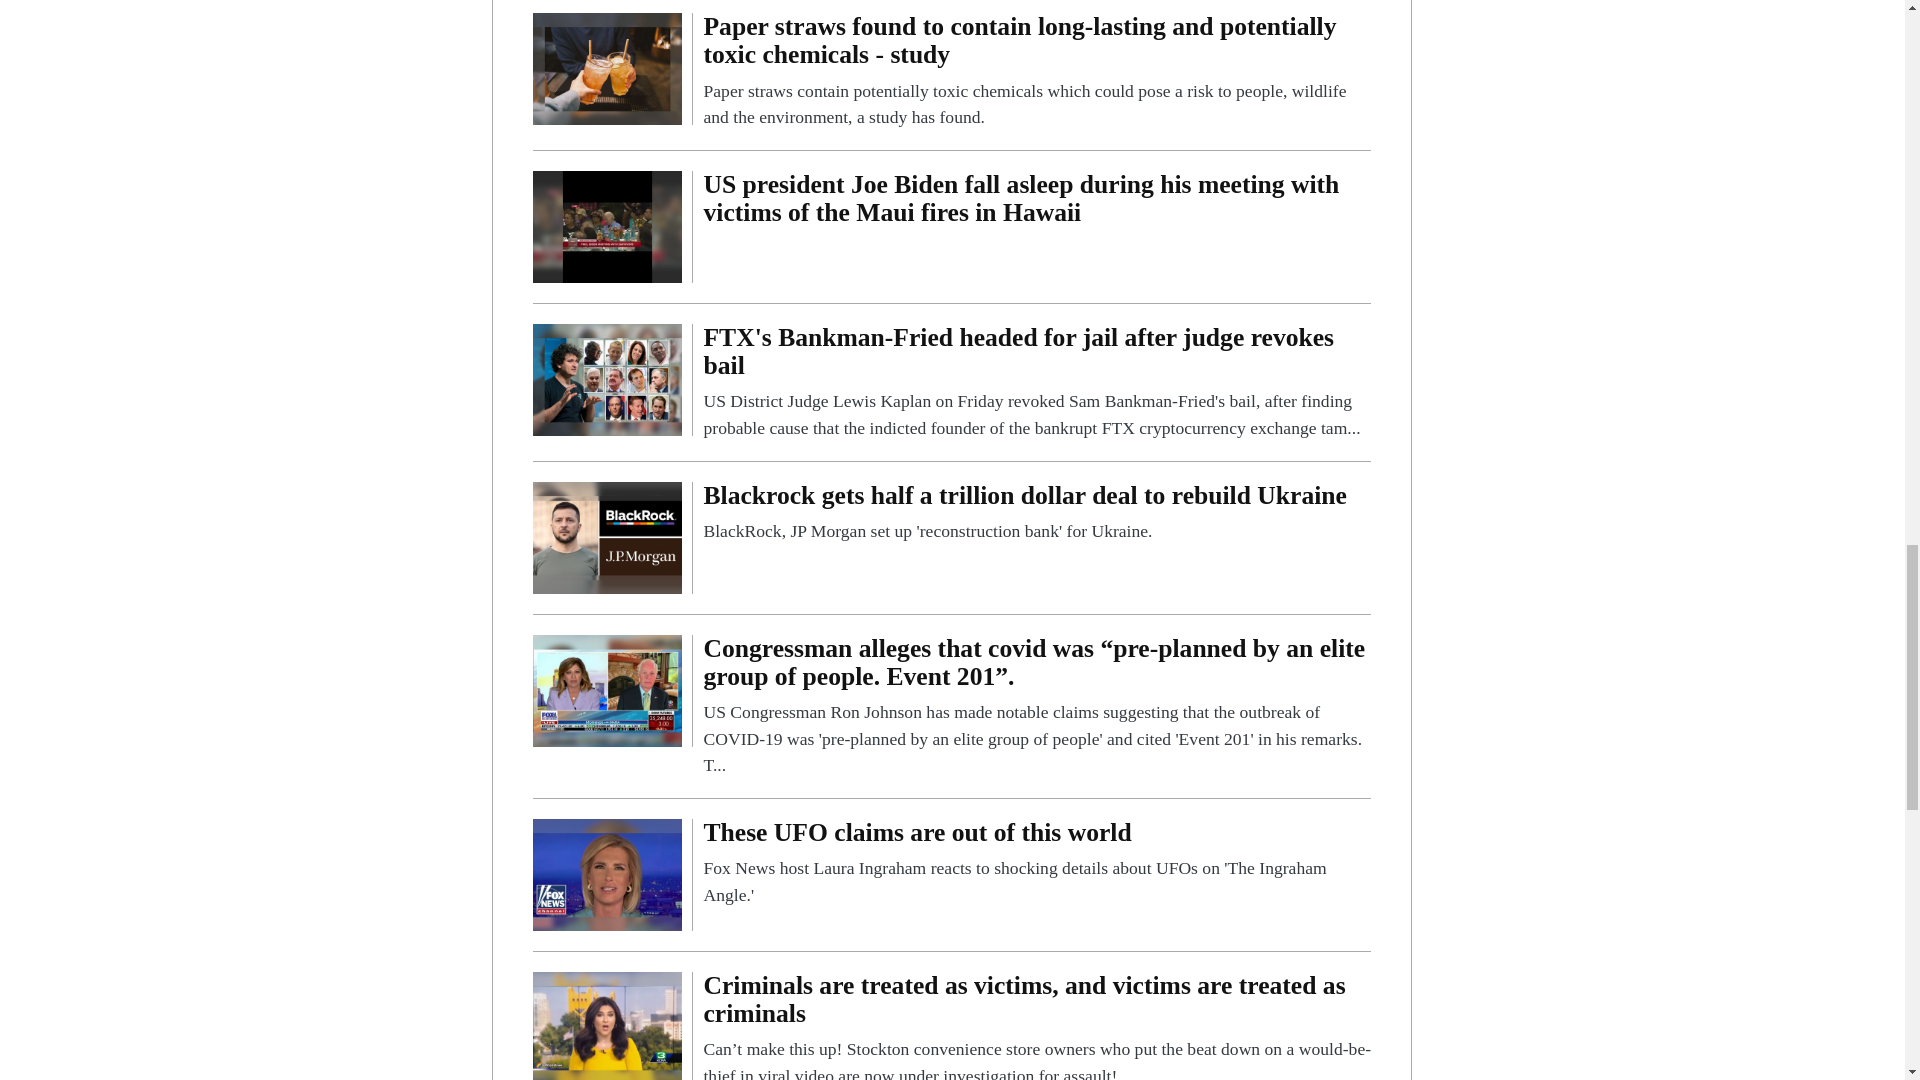 The height and width of the screenshot is (1080, 1920). Describe the element at coordinates (607, 378) in the screenshot. I see `FTX's Bankman-Fried headed for jail after judge revokes bail` at that location.